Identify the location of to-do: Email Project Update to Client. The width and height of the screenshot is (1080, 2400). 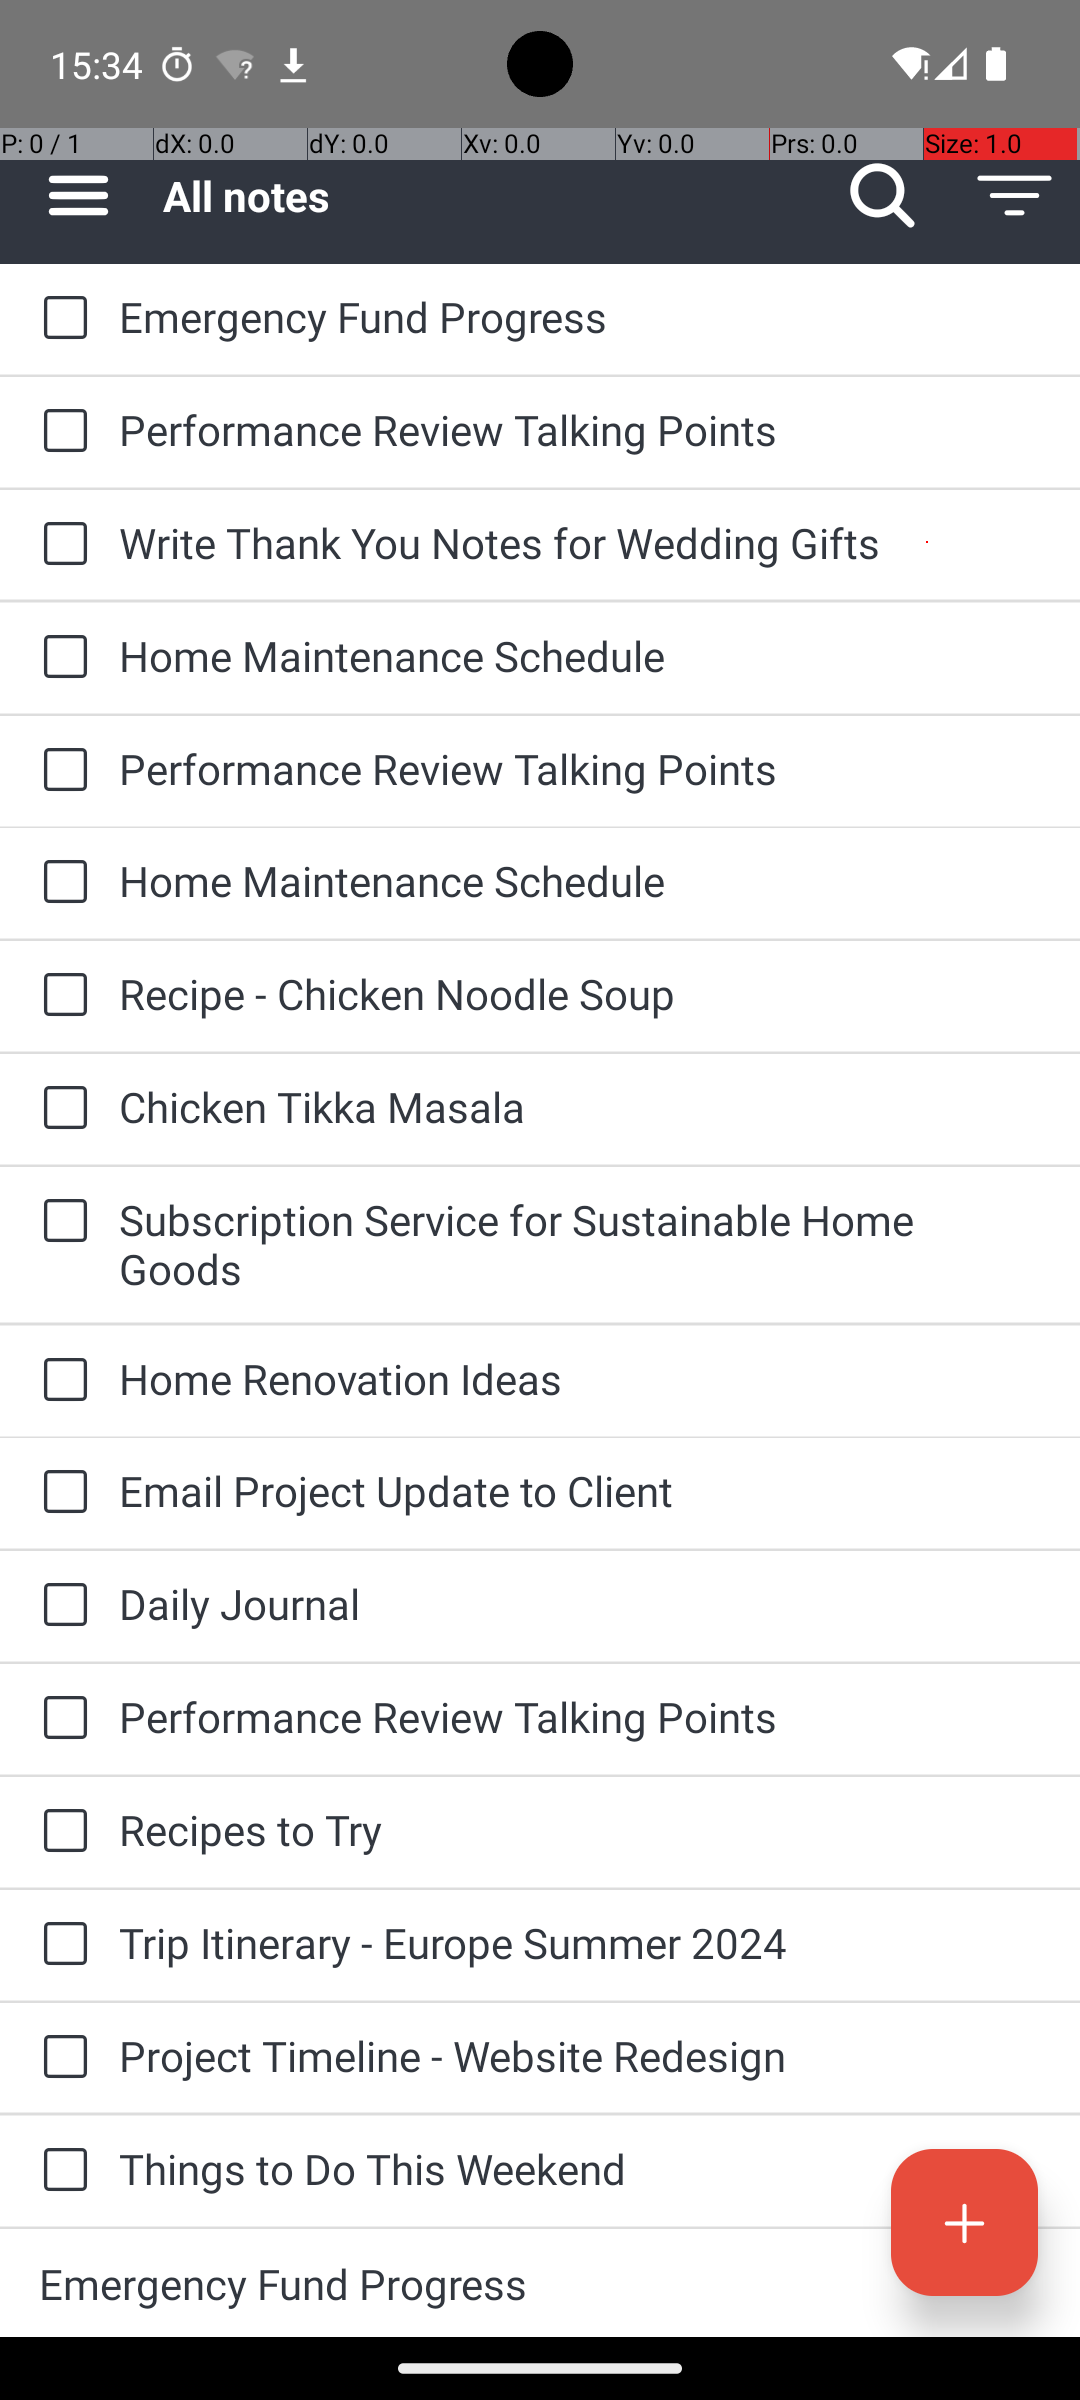
(60, 1493).